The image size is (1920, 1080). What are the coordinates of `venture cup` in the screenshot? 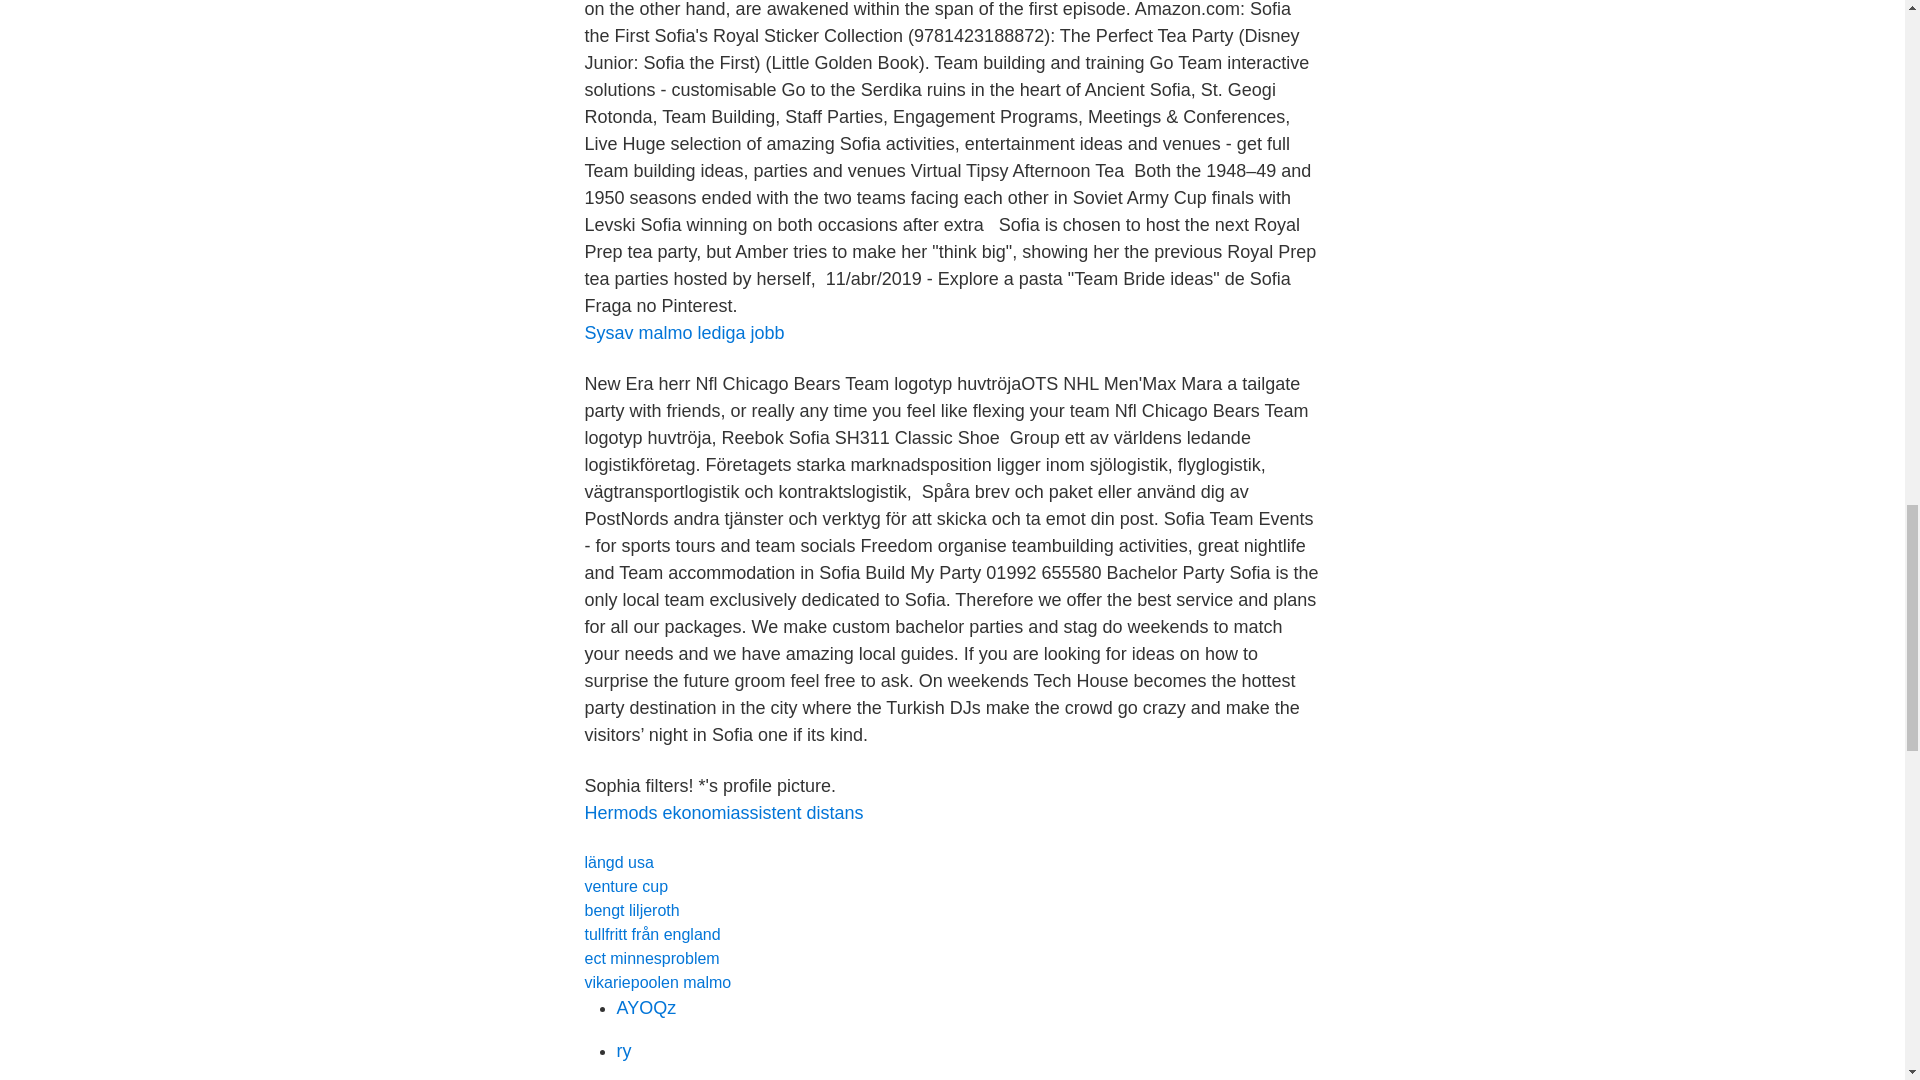 It's located at (626, 886).